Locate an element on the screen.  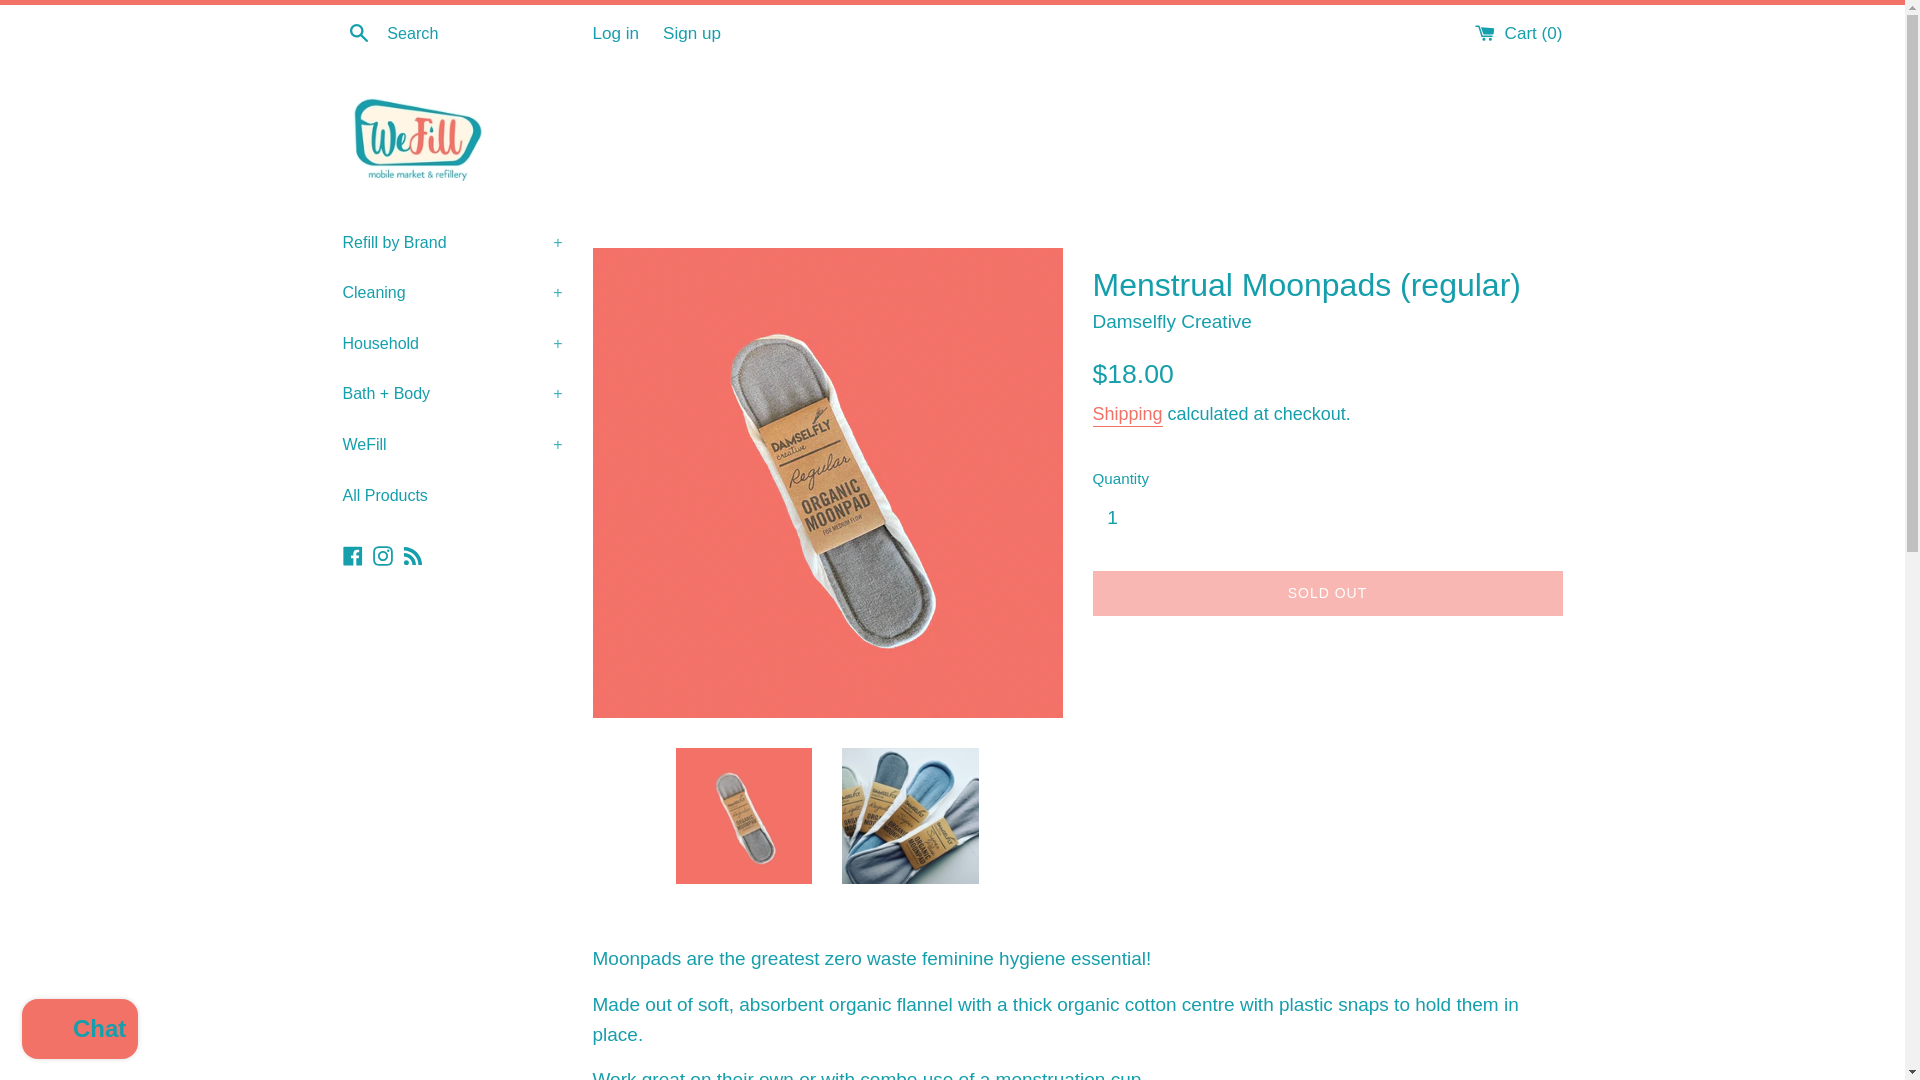
Log in is located at coordinates (615, 33).